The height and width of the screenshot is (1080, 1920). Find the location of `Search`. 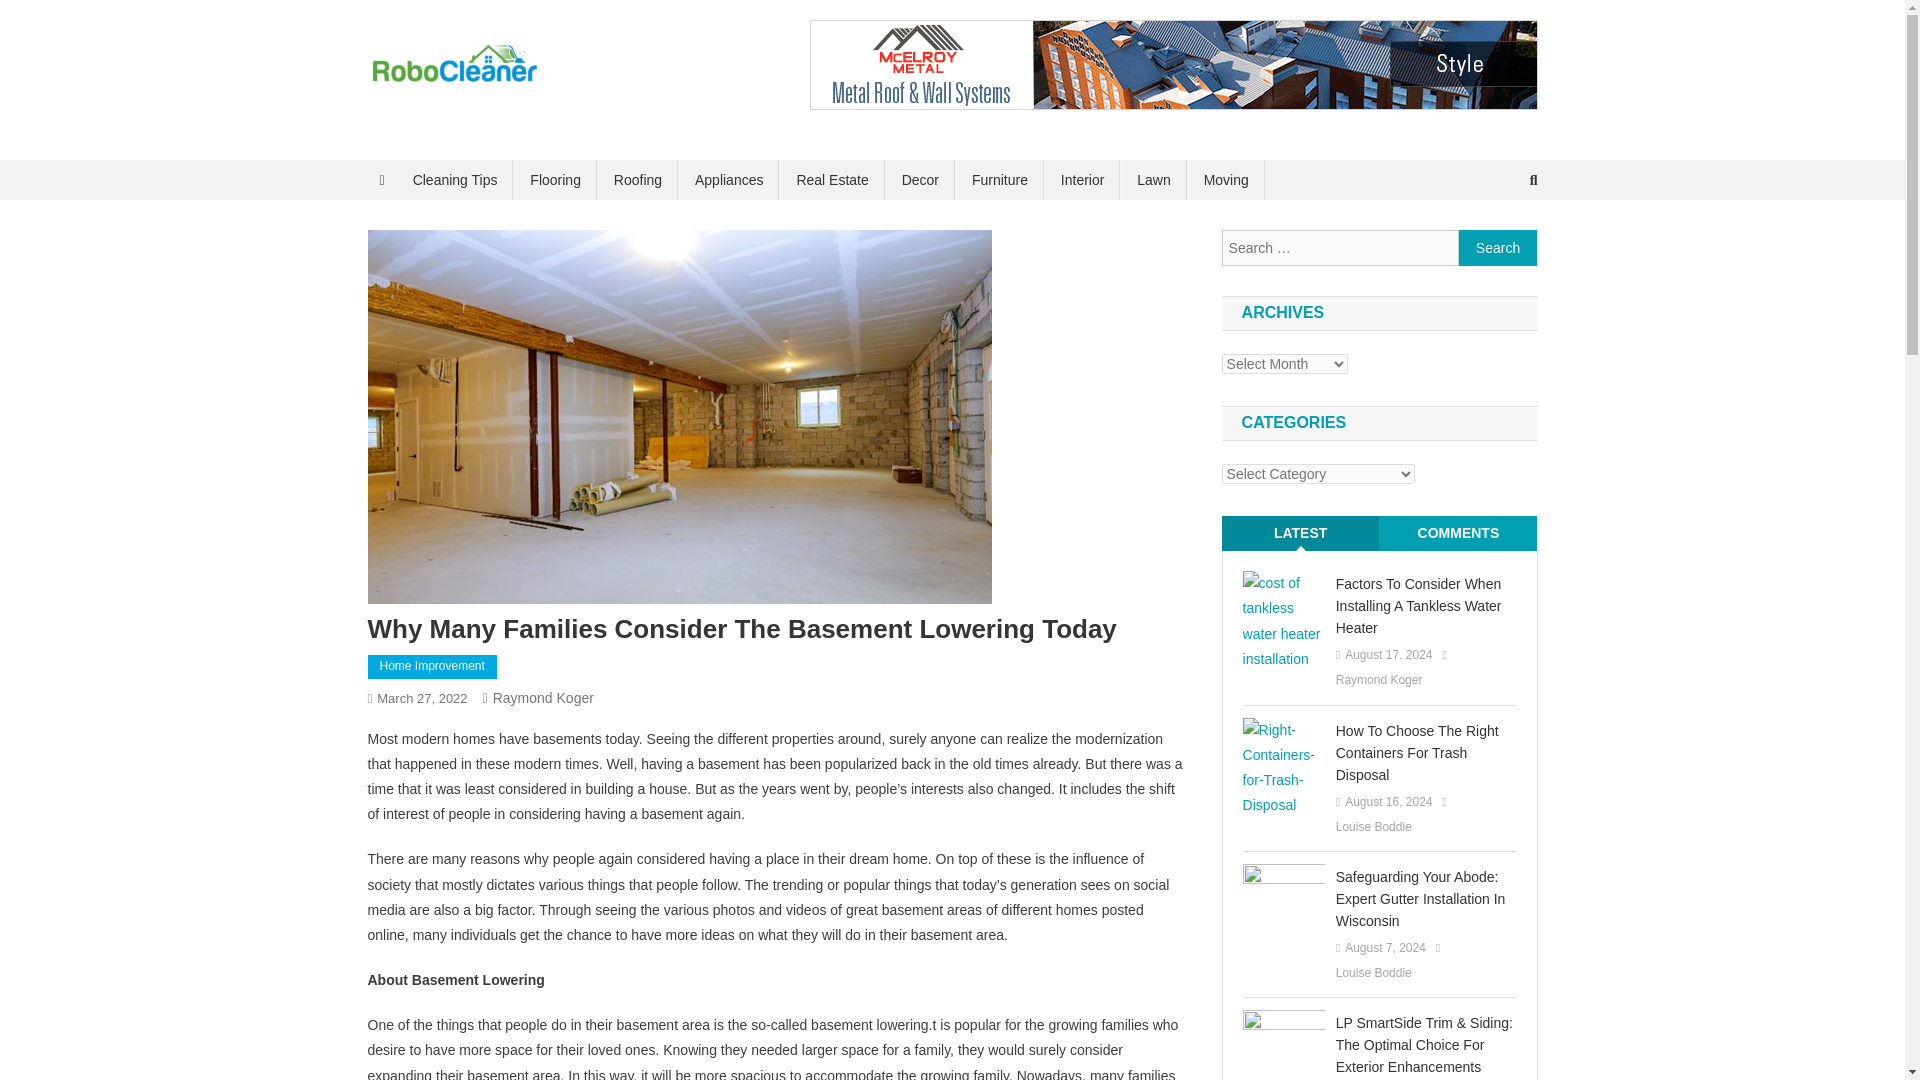

Search is located at coordinates (1498, 248).